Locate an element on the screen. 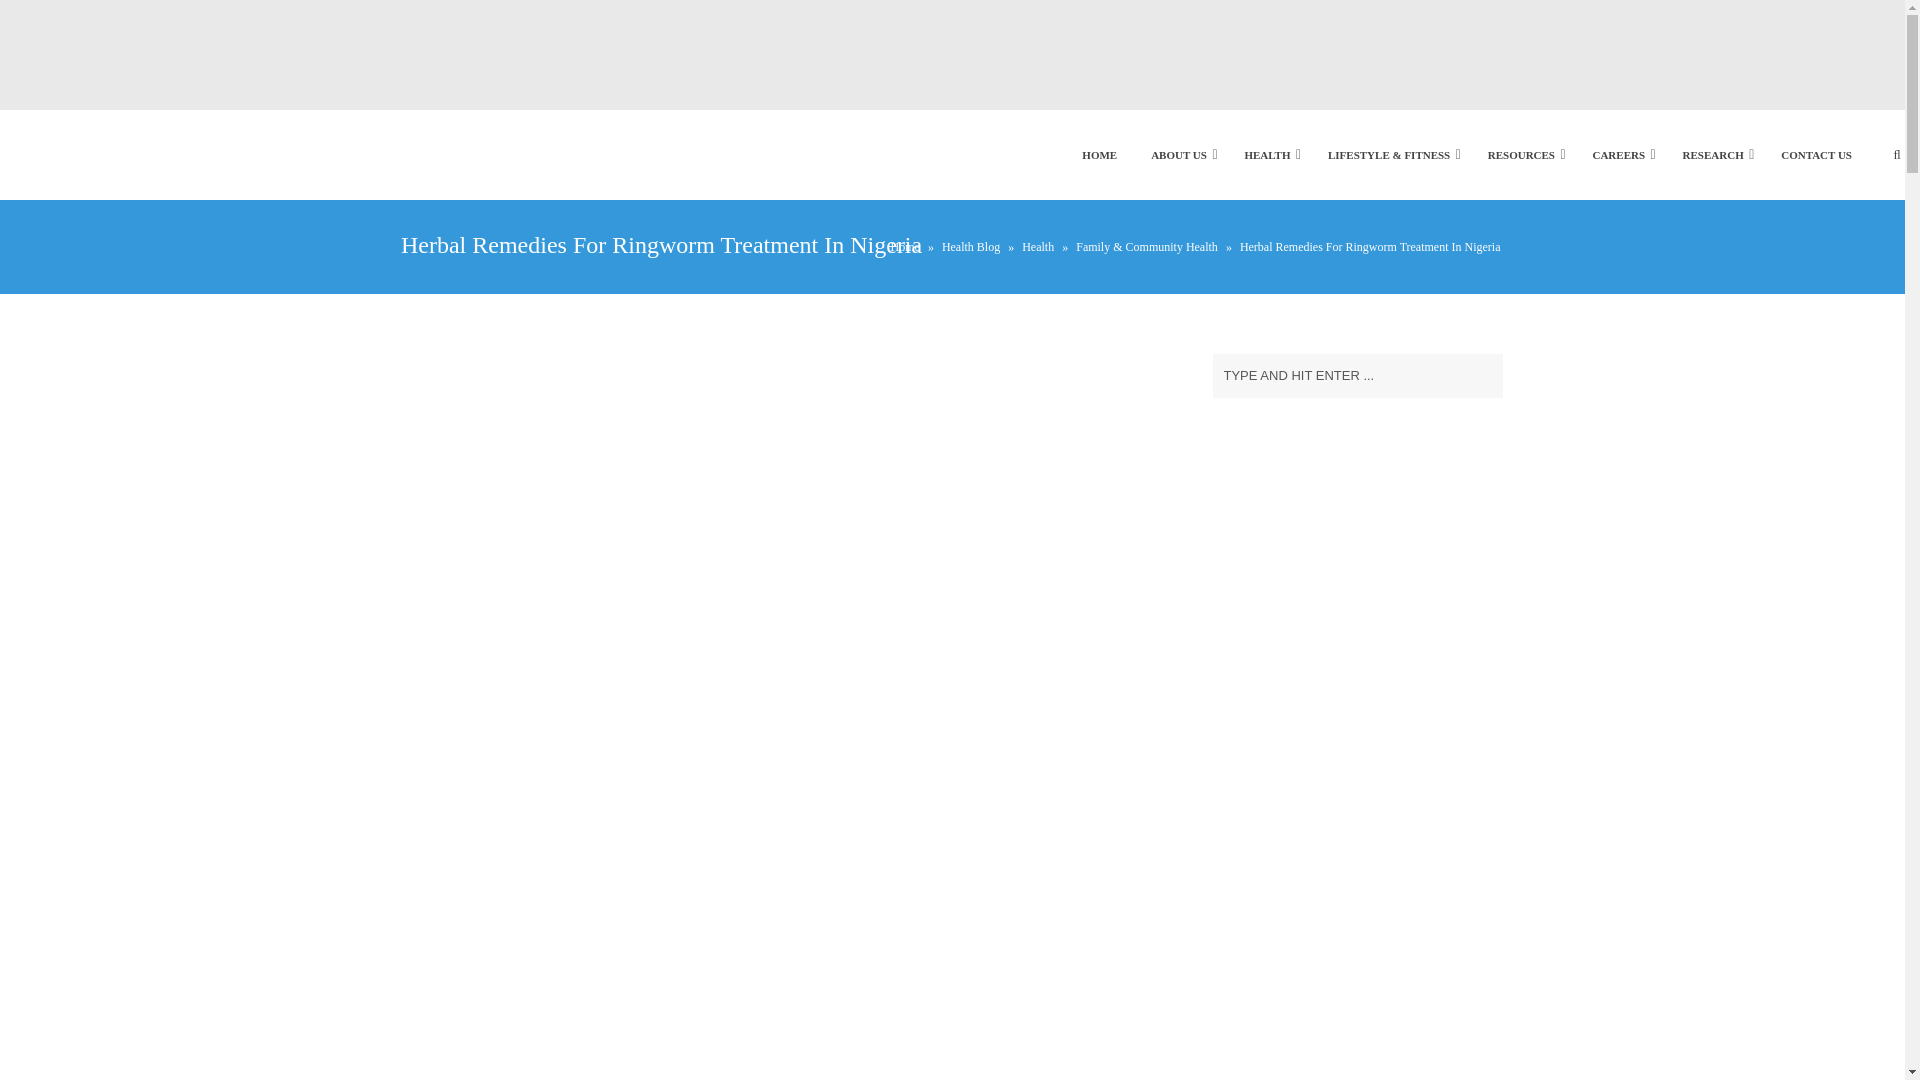 Image resolution: width=1920 pixels, height=1080 pixels. TYPE AND HIT ENTER ... is located at coordinates (1356, 376).